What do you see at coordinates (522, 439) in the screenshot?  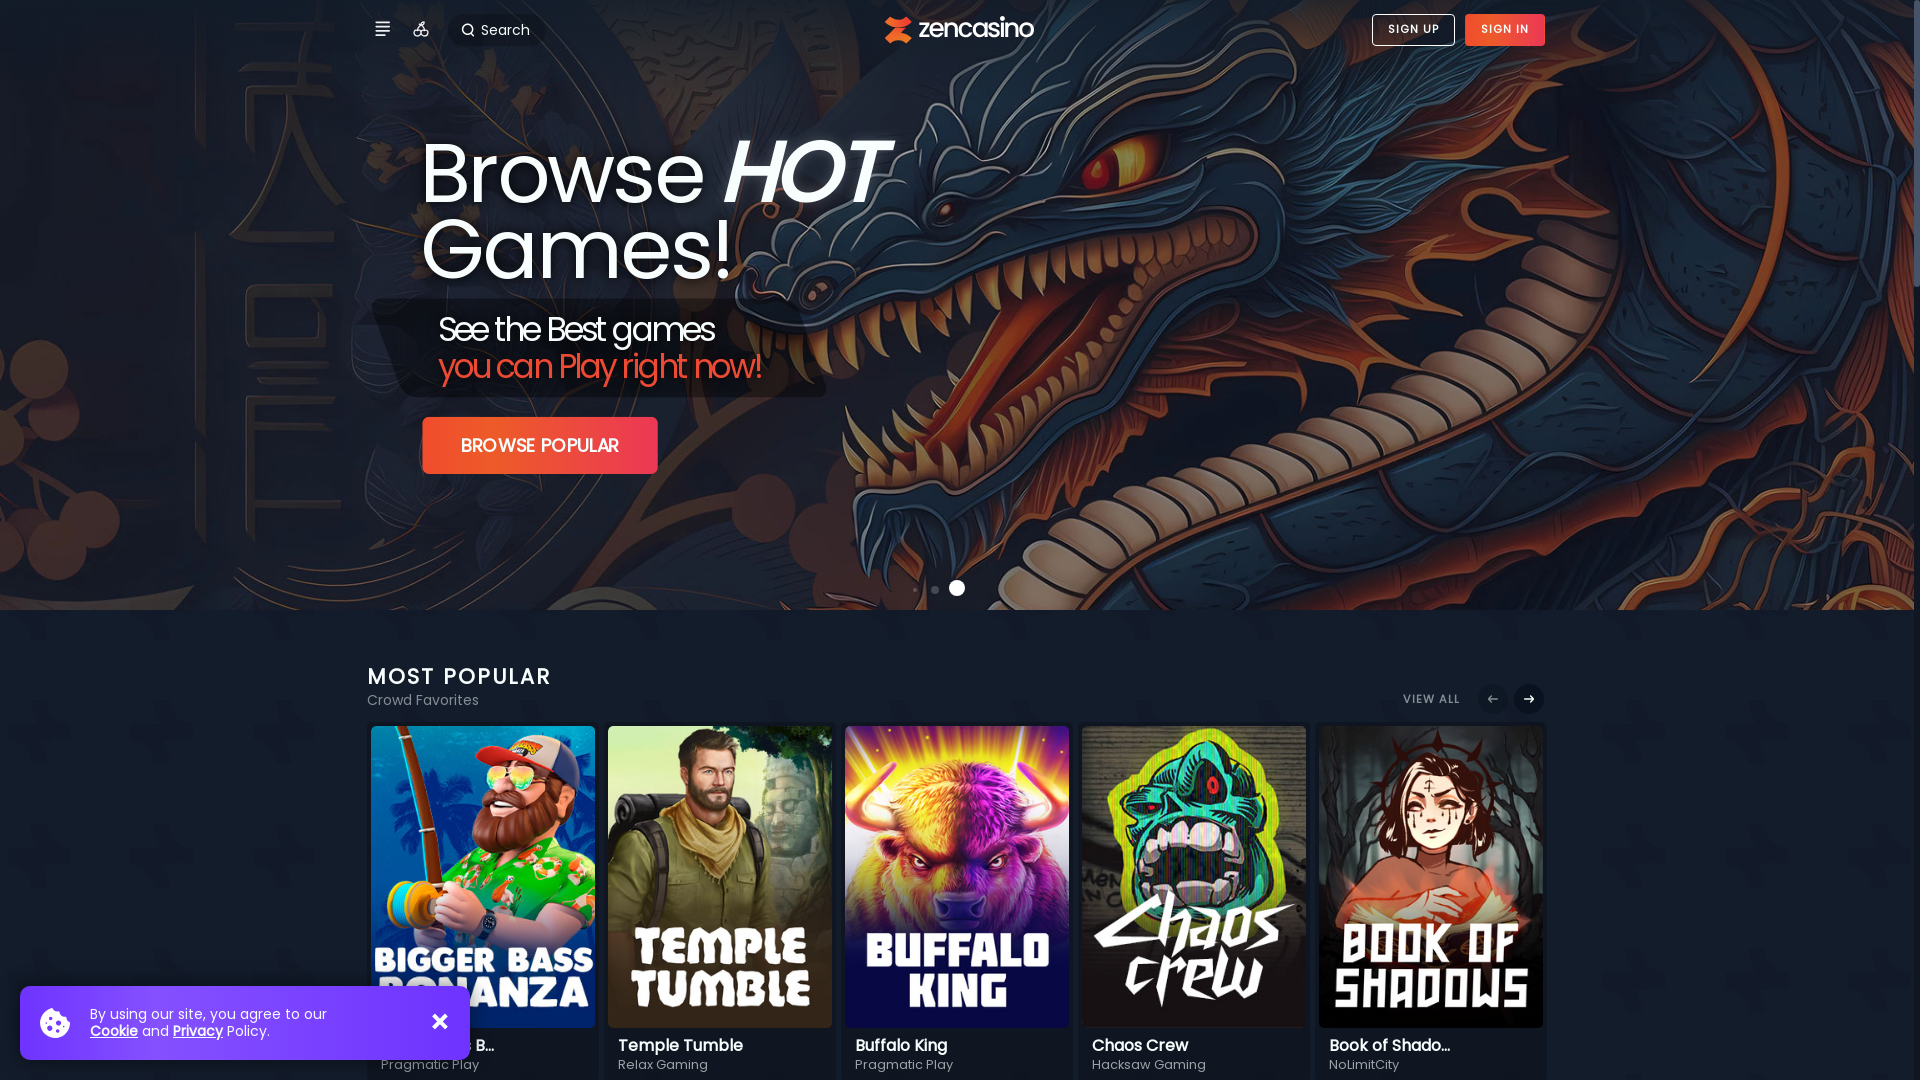 I see `BROWSE LIVE GAMES` at bounding box center [522, 439].